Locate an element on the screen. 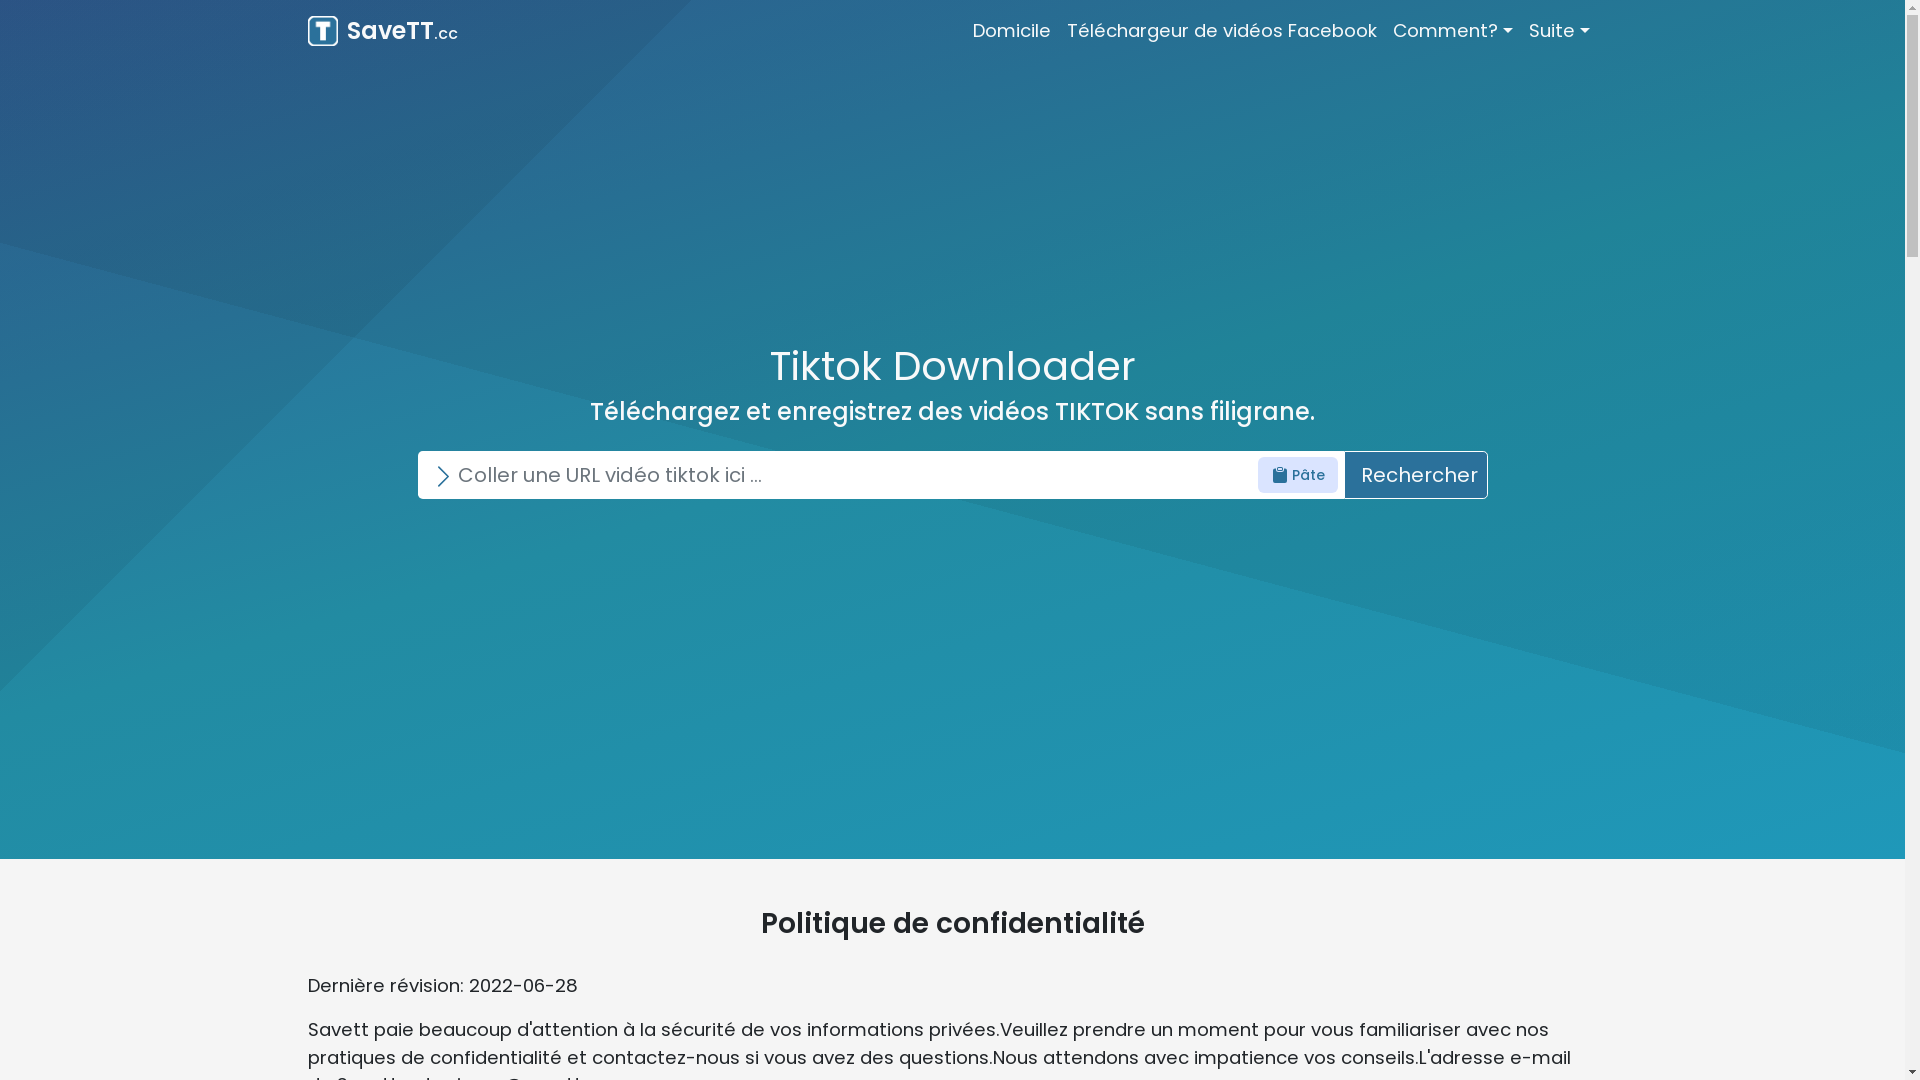 The height and width of the screenshot is (1080, 1920). Suite is located at coordinates (1560, 31).